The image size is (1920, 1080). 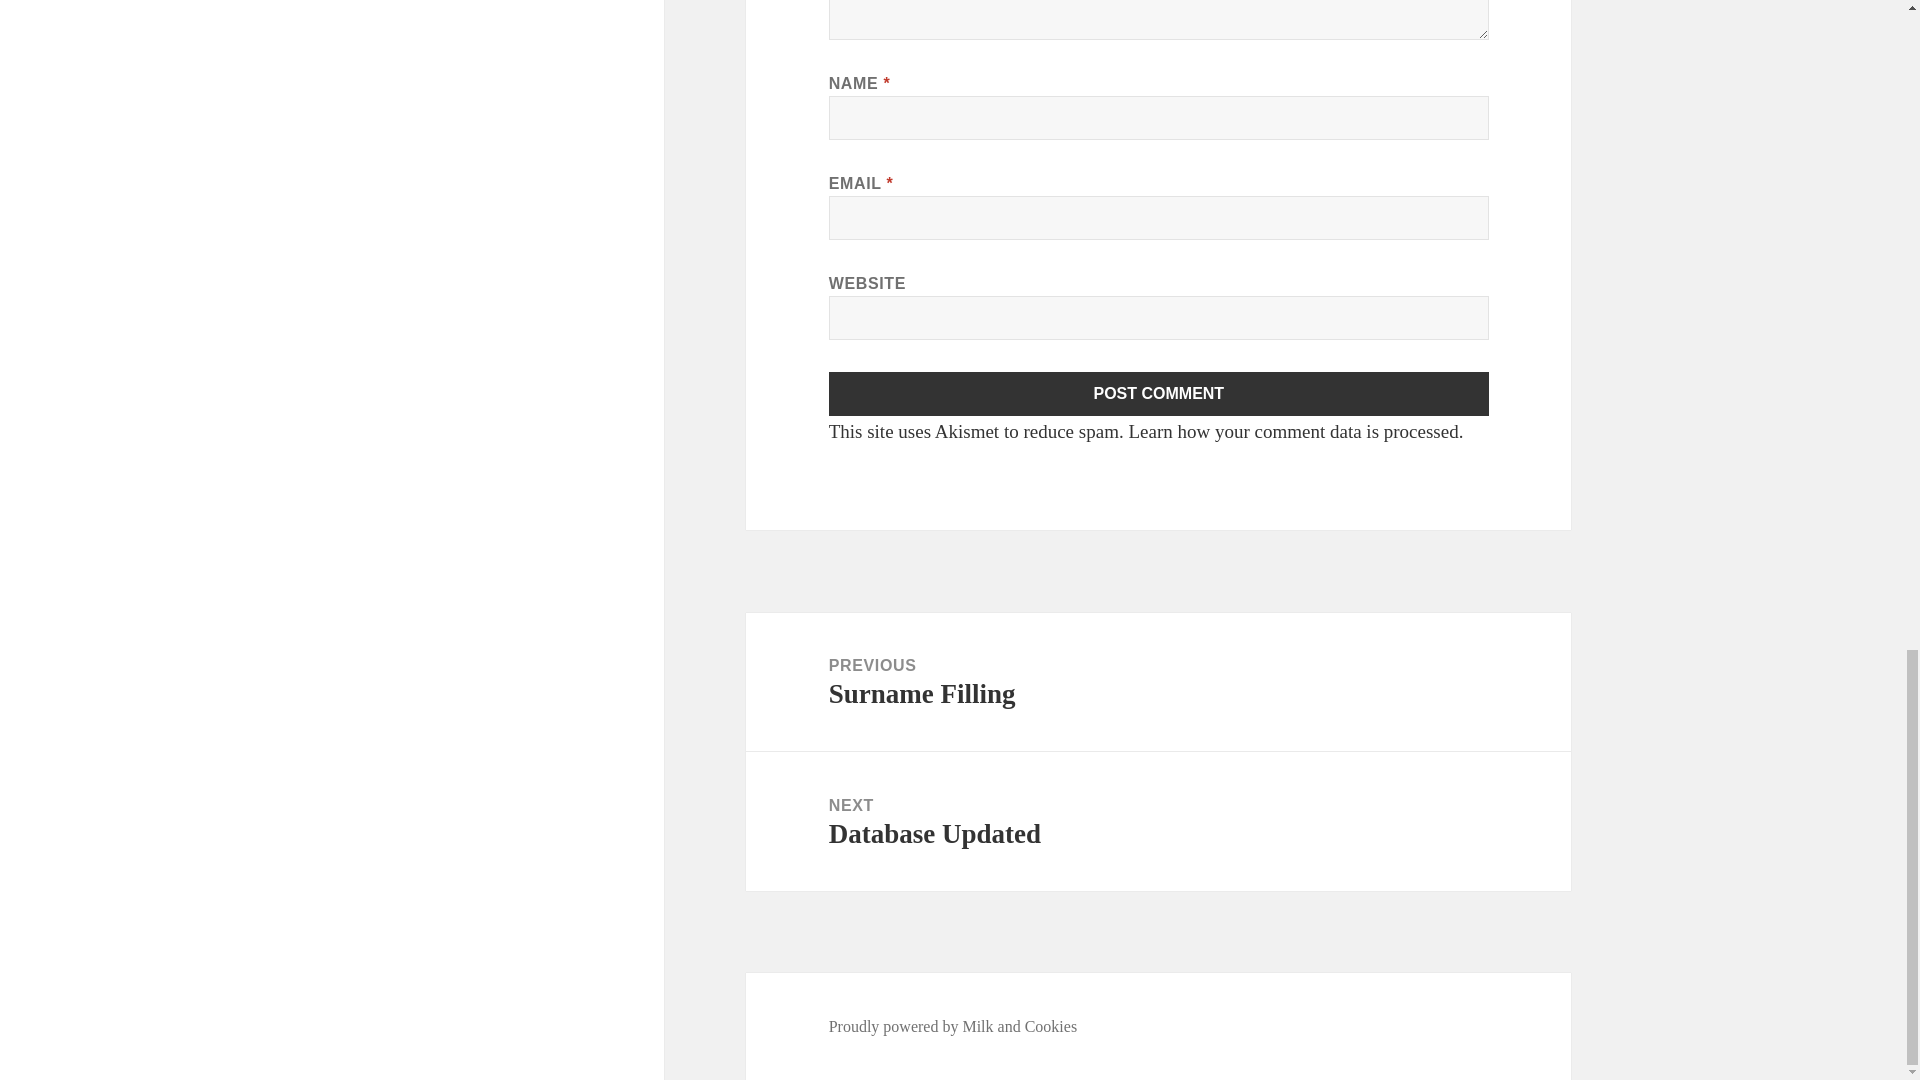 What do you see at coordinates (1159, 393) in the screenshot?
I see `Post Comment` at bounding box center [1159, 393].